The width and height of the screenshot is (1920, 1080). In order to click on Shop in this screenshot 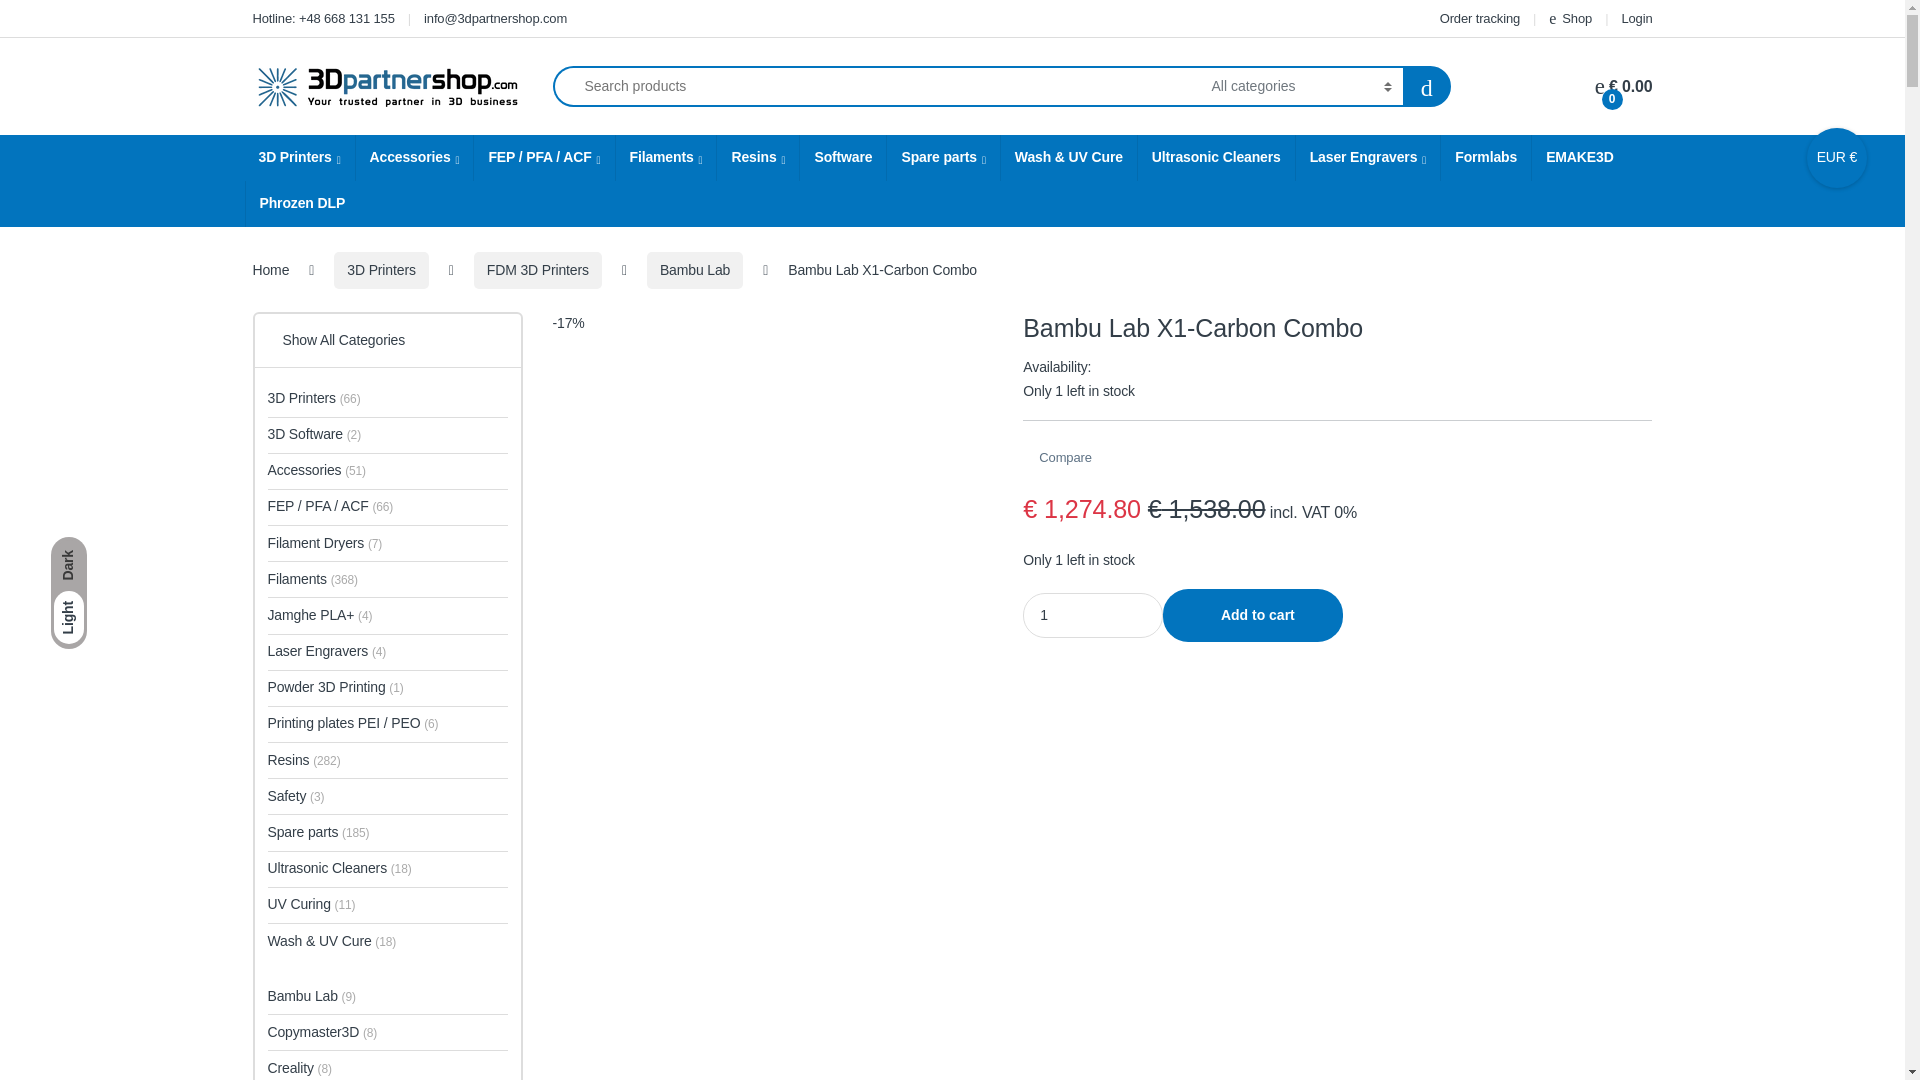, I will do `click(1570, 18)`.